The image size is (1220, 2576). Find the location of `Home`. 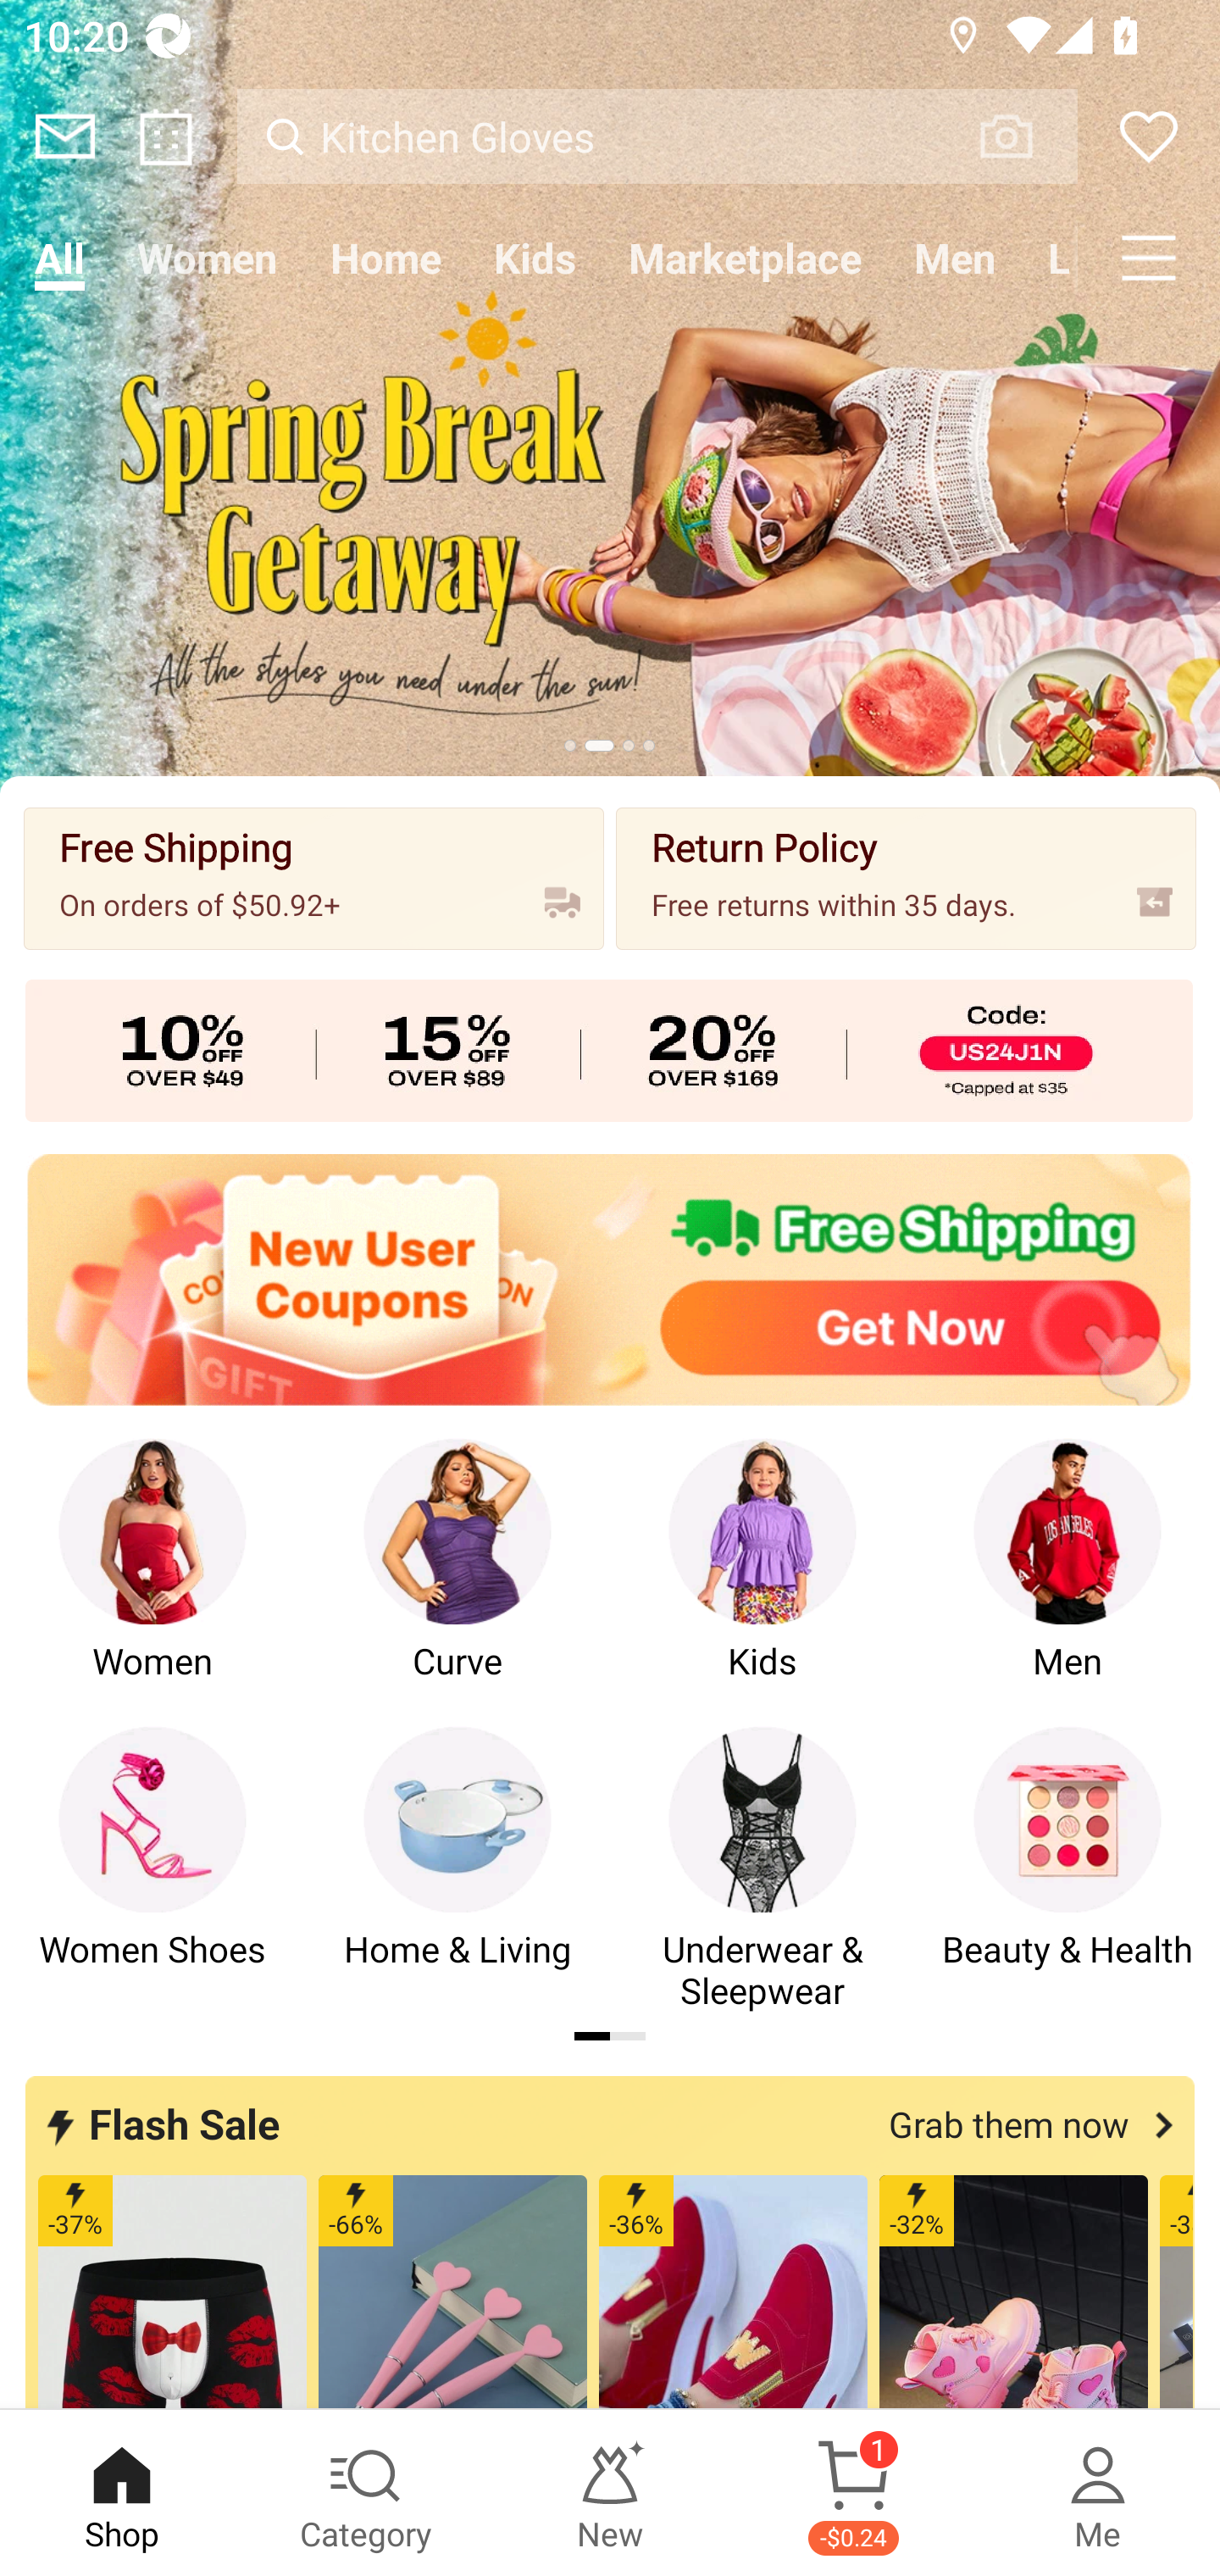

Home is located at coordinates (385, 258).